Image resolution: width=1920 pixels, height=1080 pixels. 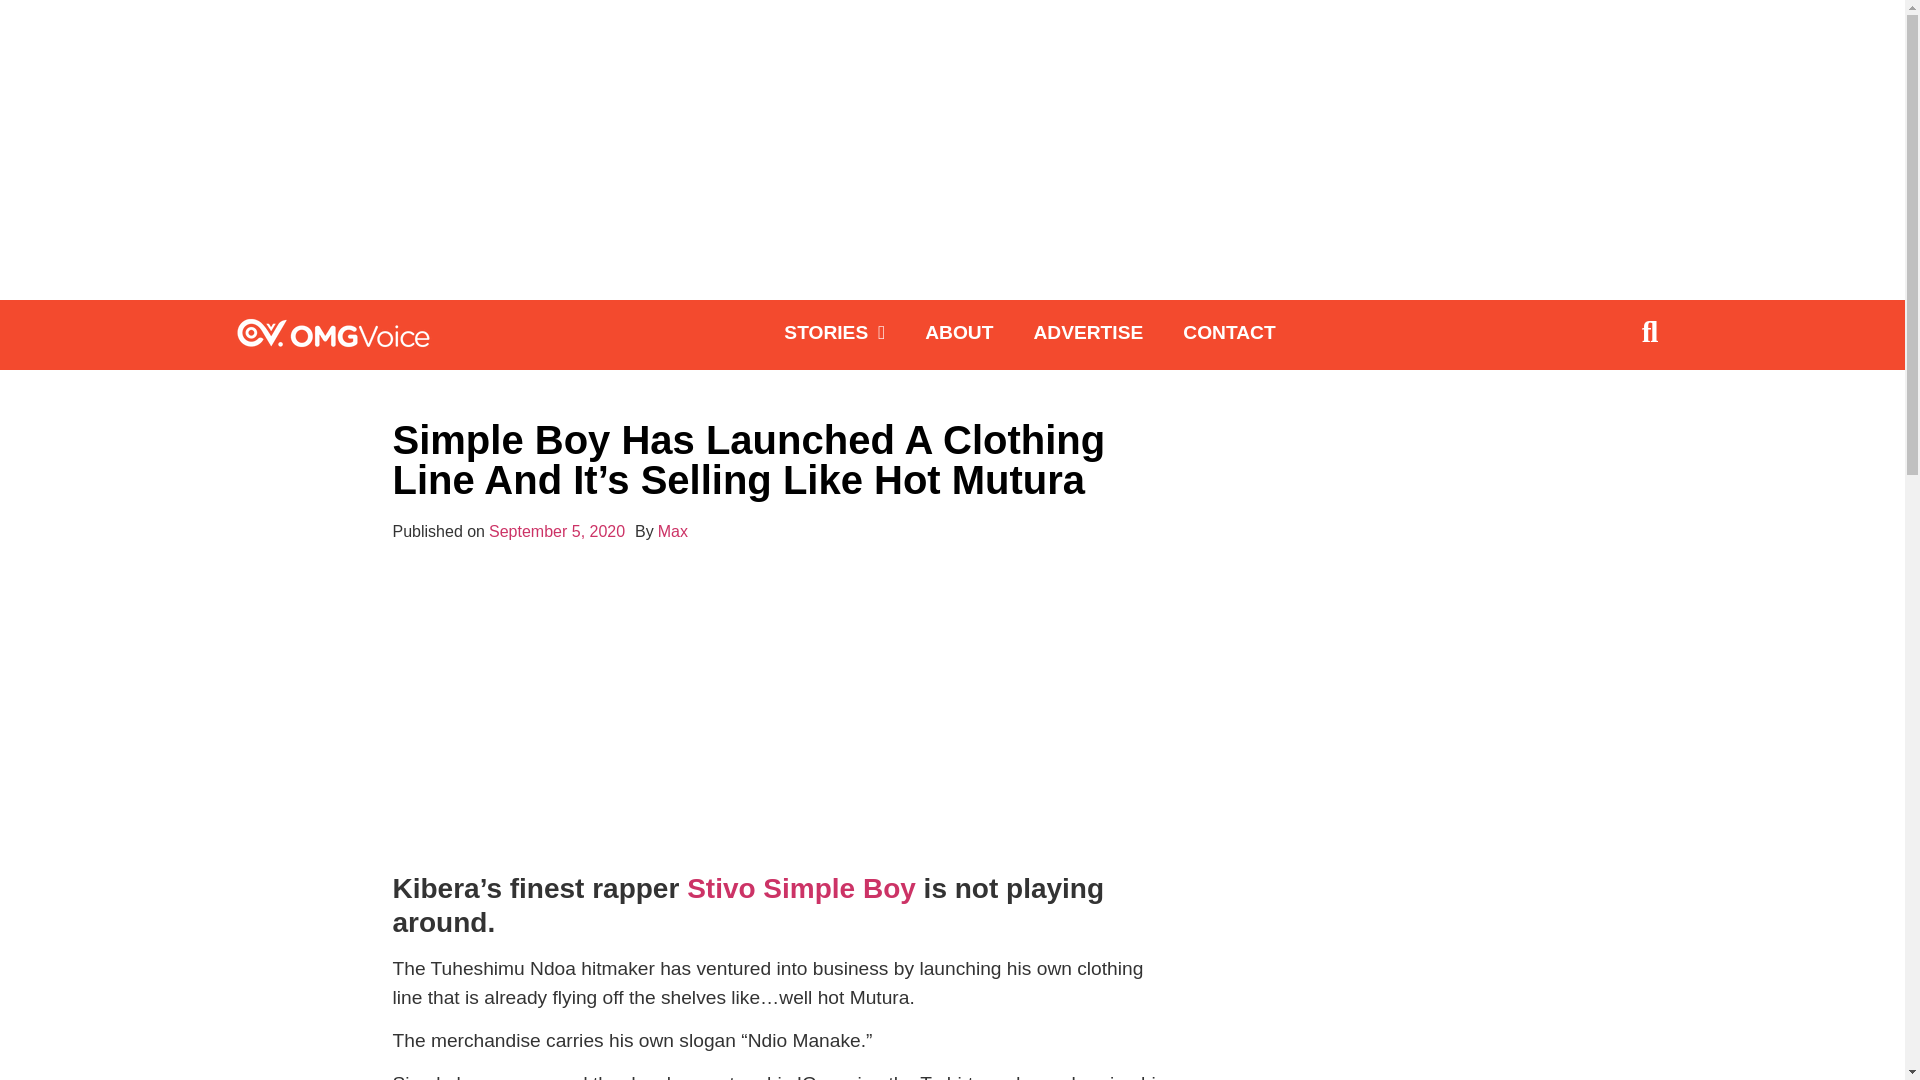 I want to click on Max, so click(x=672, y=532).